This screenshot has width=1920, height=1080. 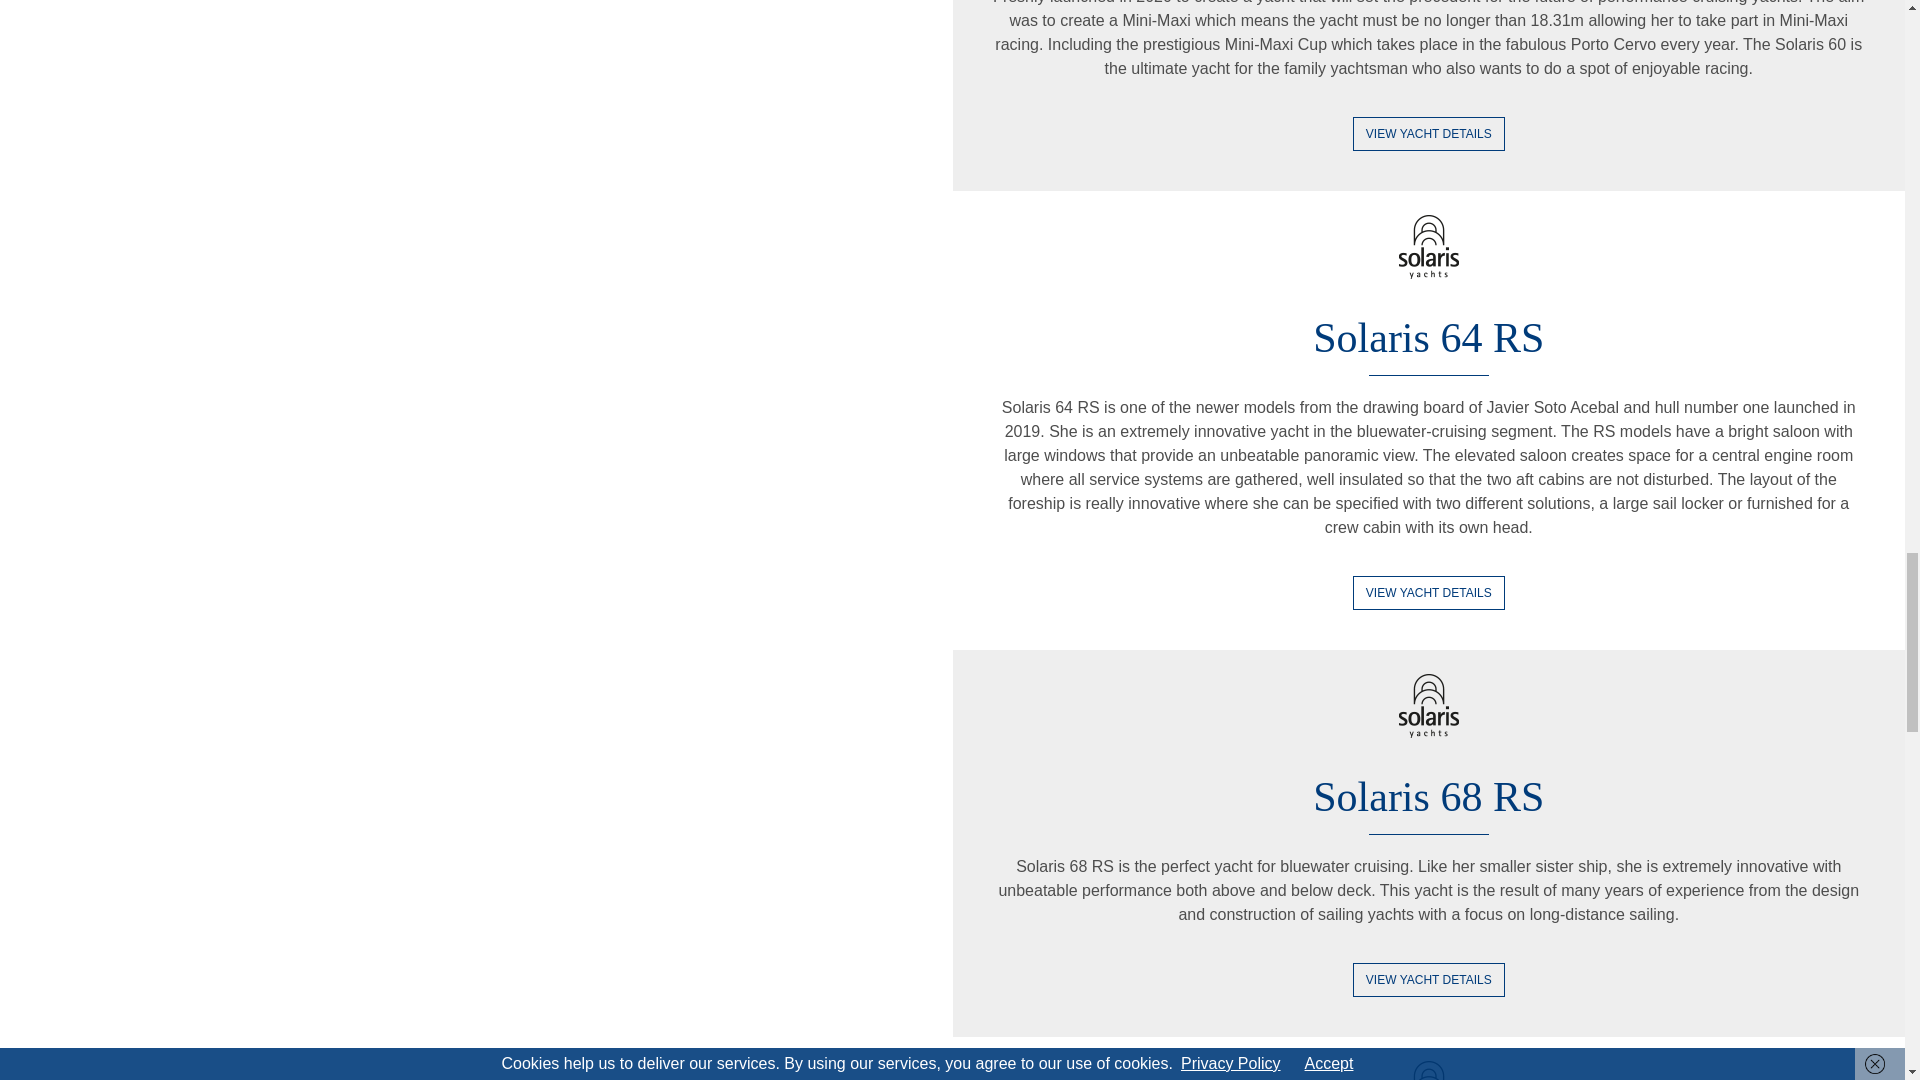 What do you see at coordinates (1429, 592) in the screenshot?
I see `VIEW YACHT DETAILS` at bounding box center [1429, 592].